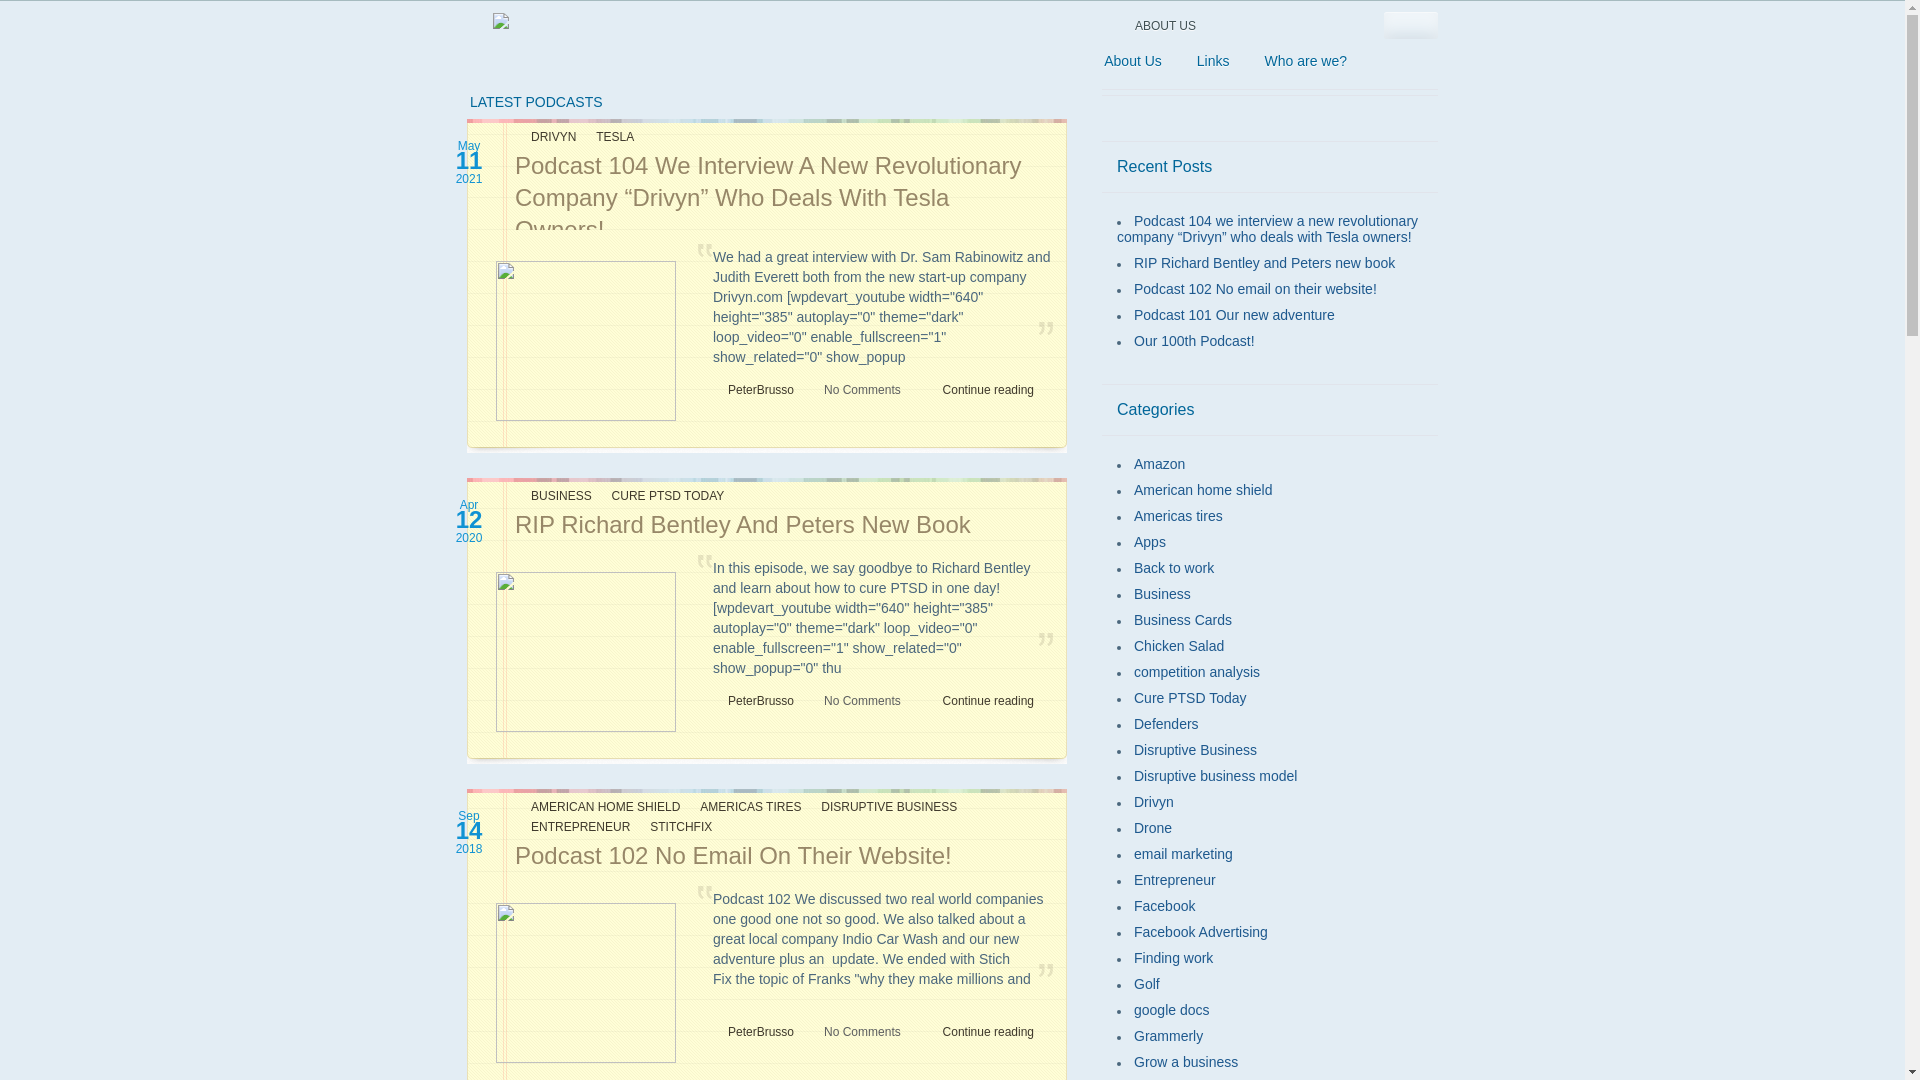  Describe the element at coordinates (1183, 620) in the screenshot. I see `Business Cards` at that location.